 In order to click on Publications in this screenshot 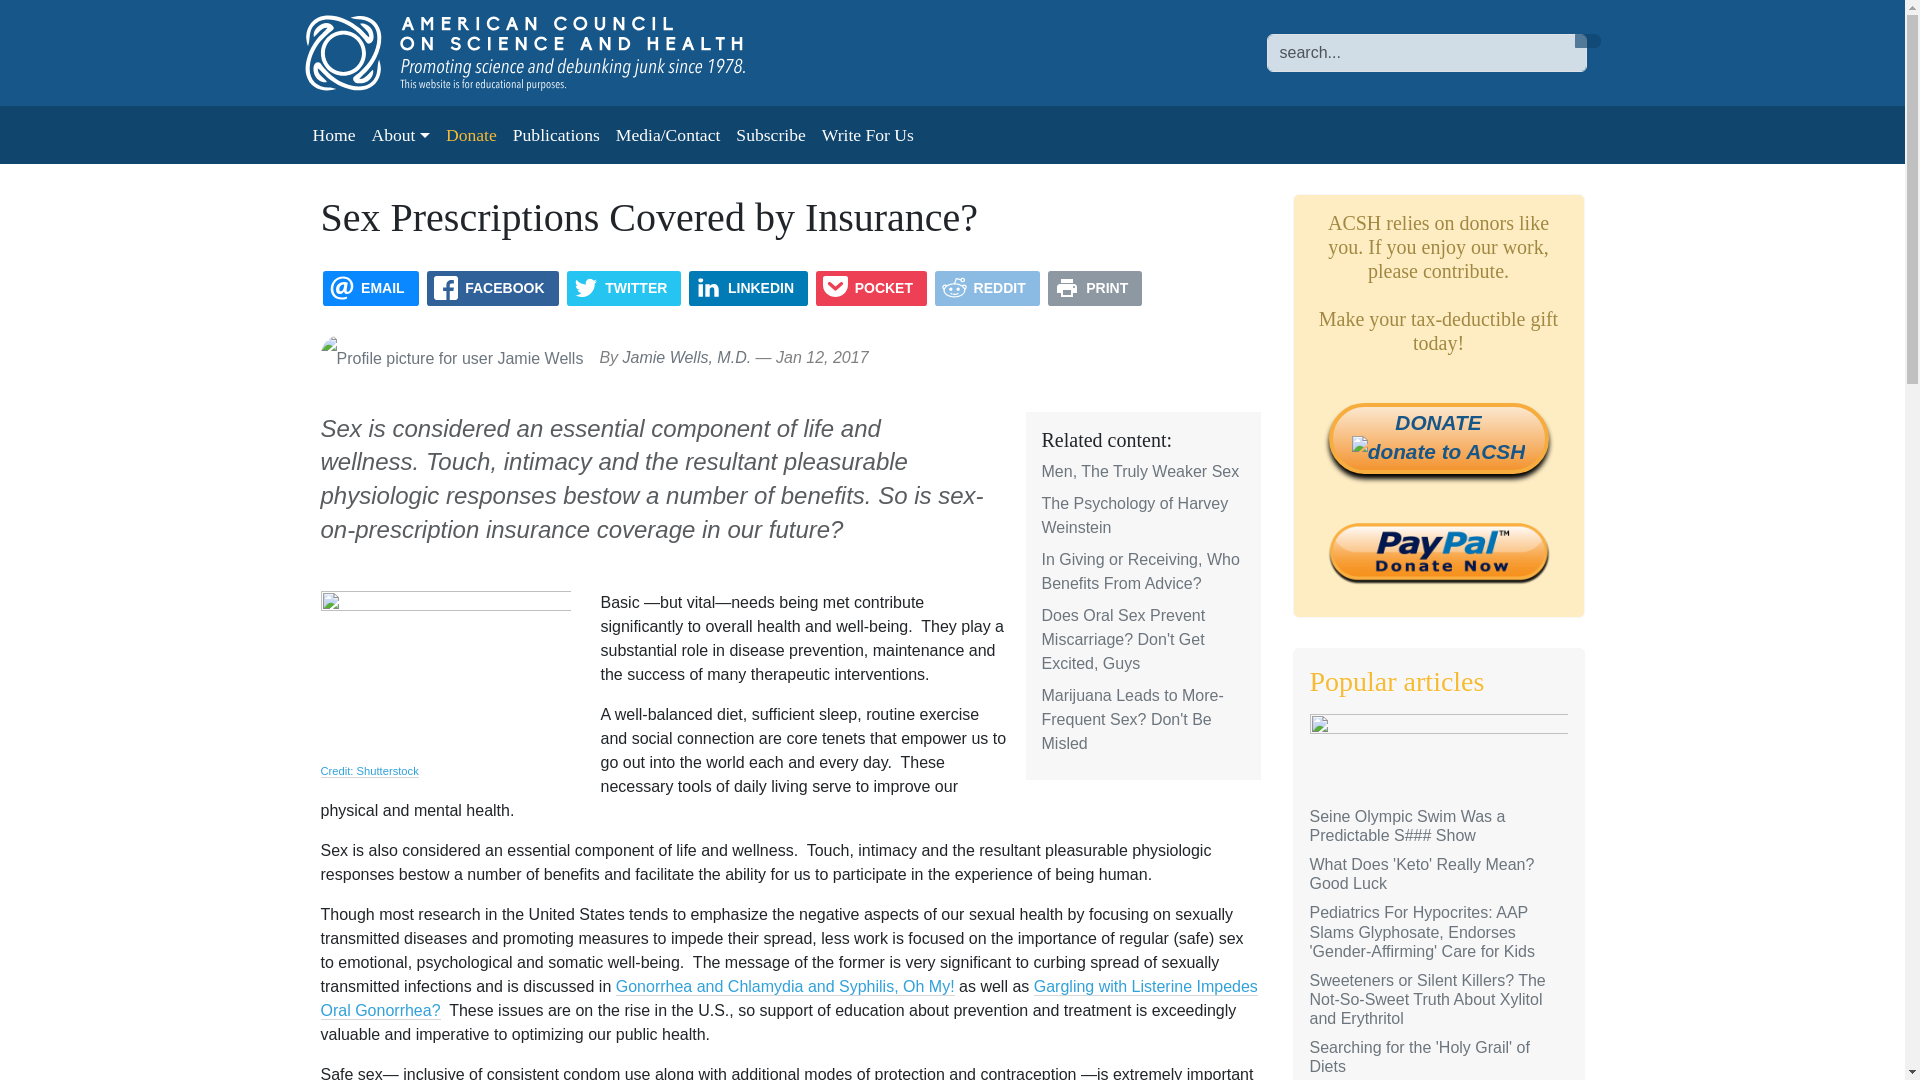, I will do `click(556, 134)`.